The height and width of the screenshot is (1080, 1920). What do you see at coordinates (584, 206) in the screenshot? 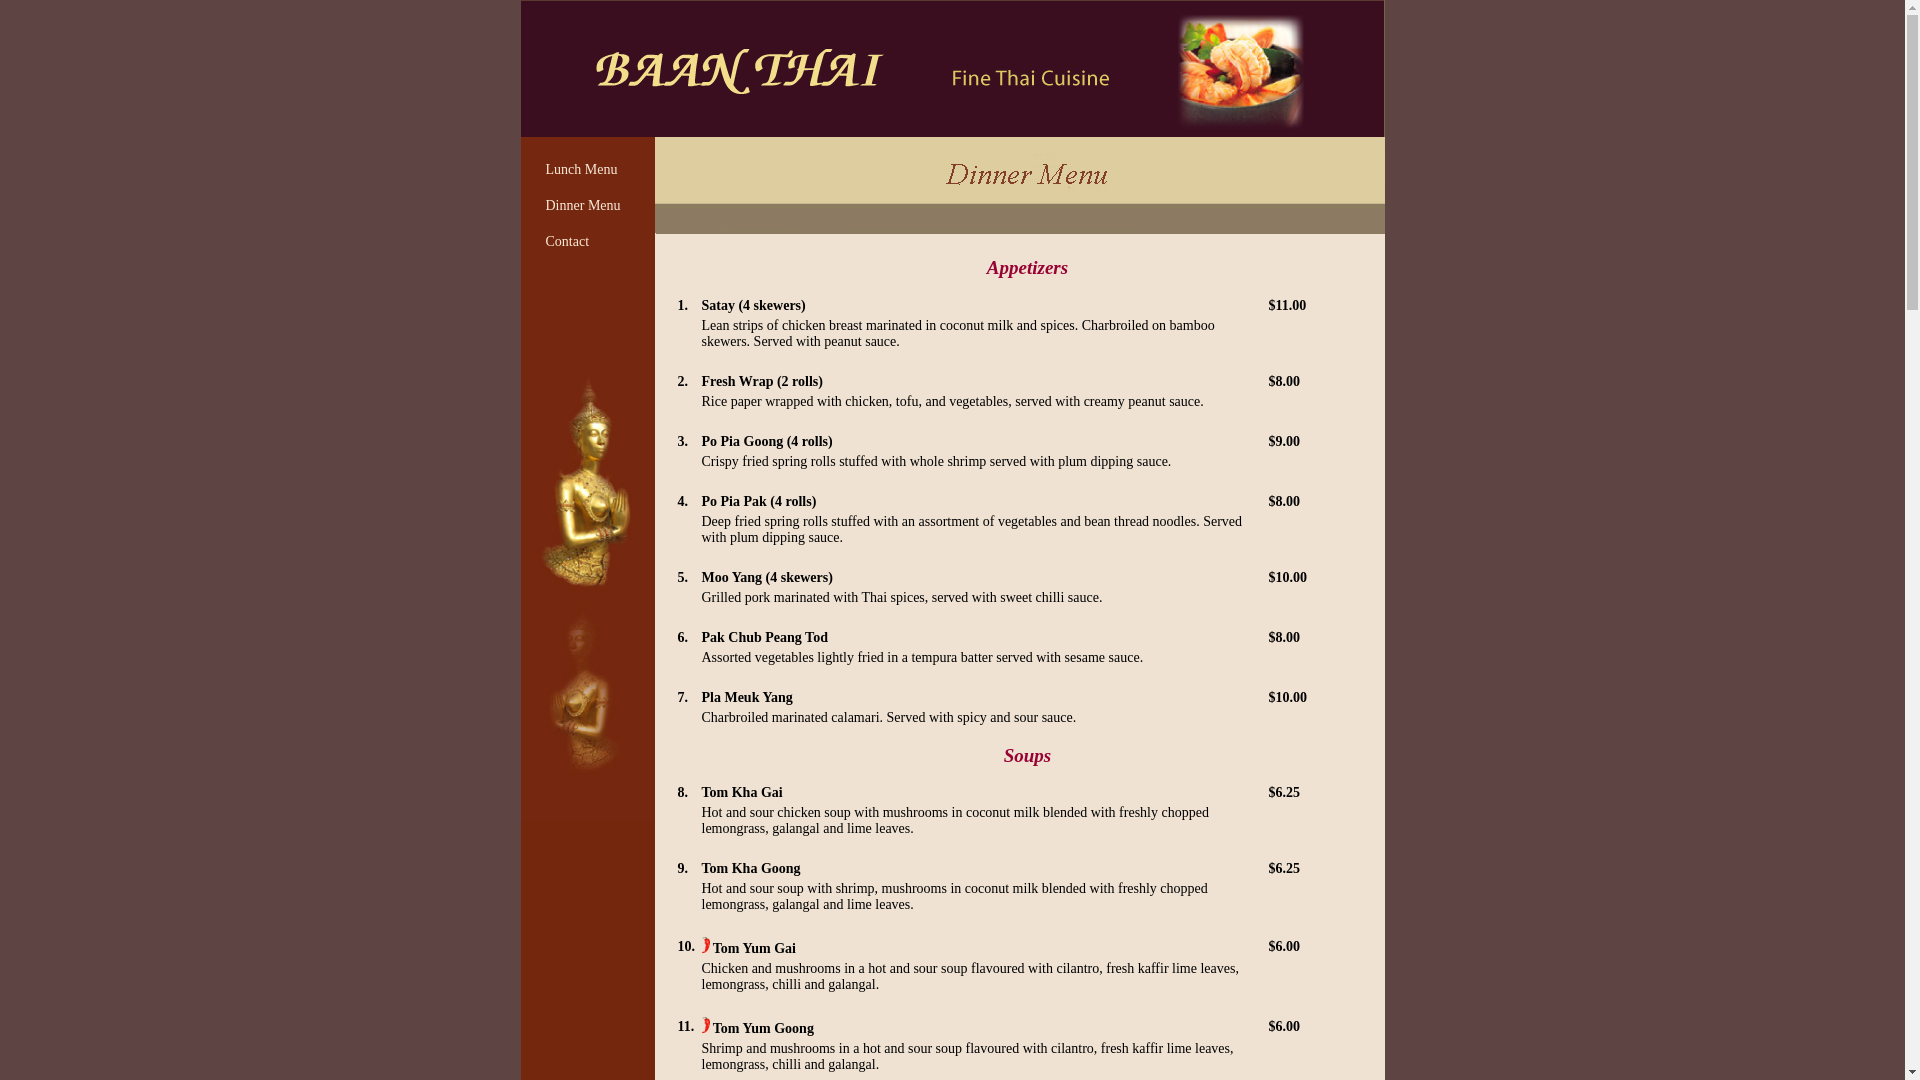
I see `Dinner Menu` at bounding box center [584, 206].